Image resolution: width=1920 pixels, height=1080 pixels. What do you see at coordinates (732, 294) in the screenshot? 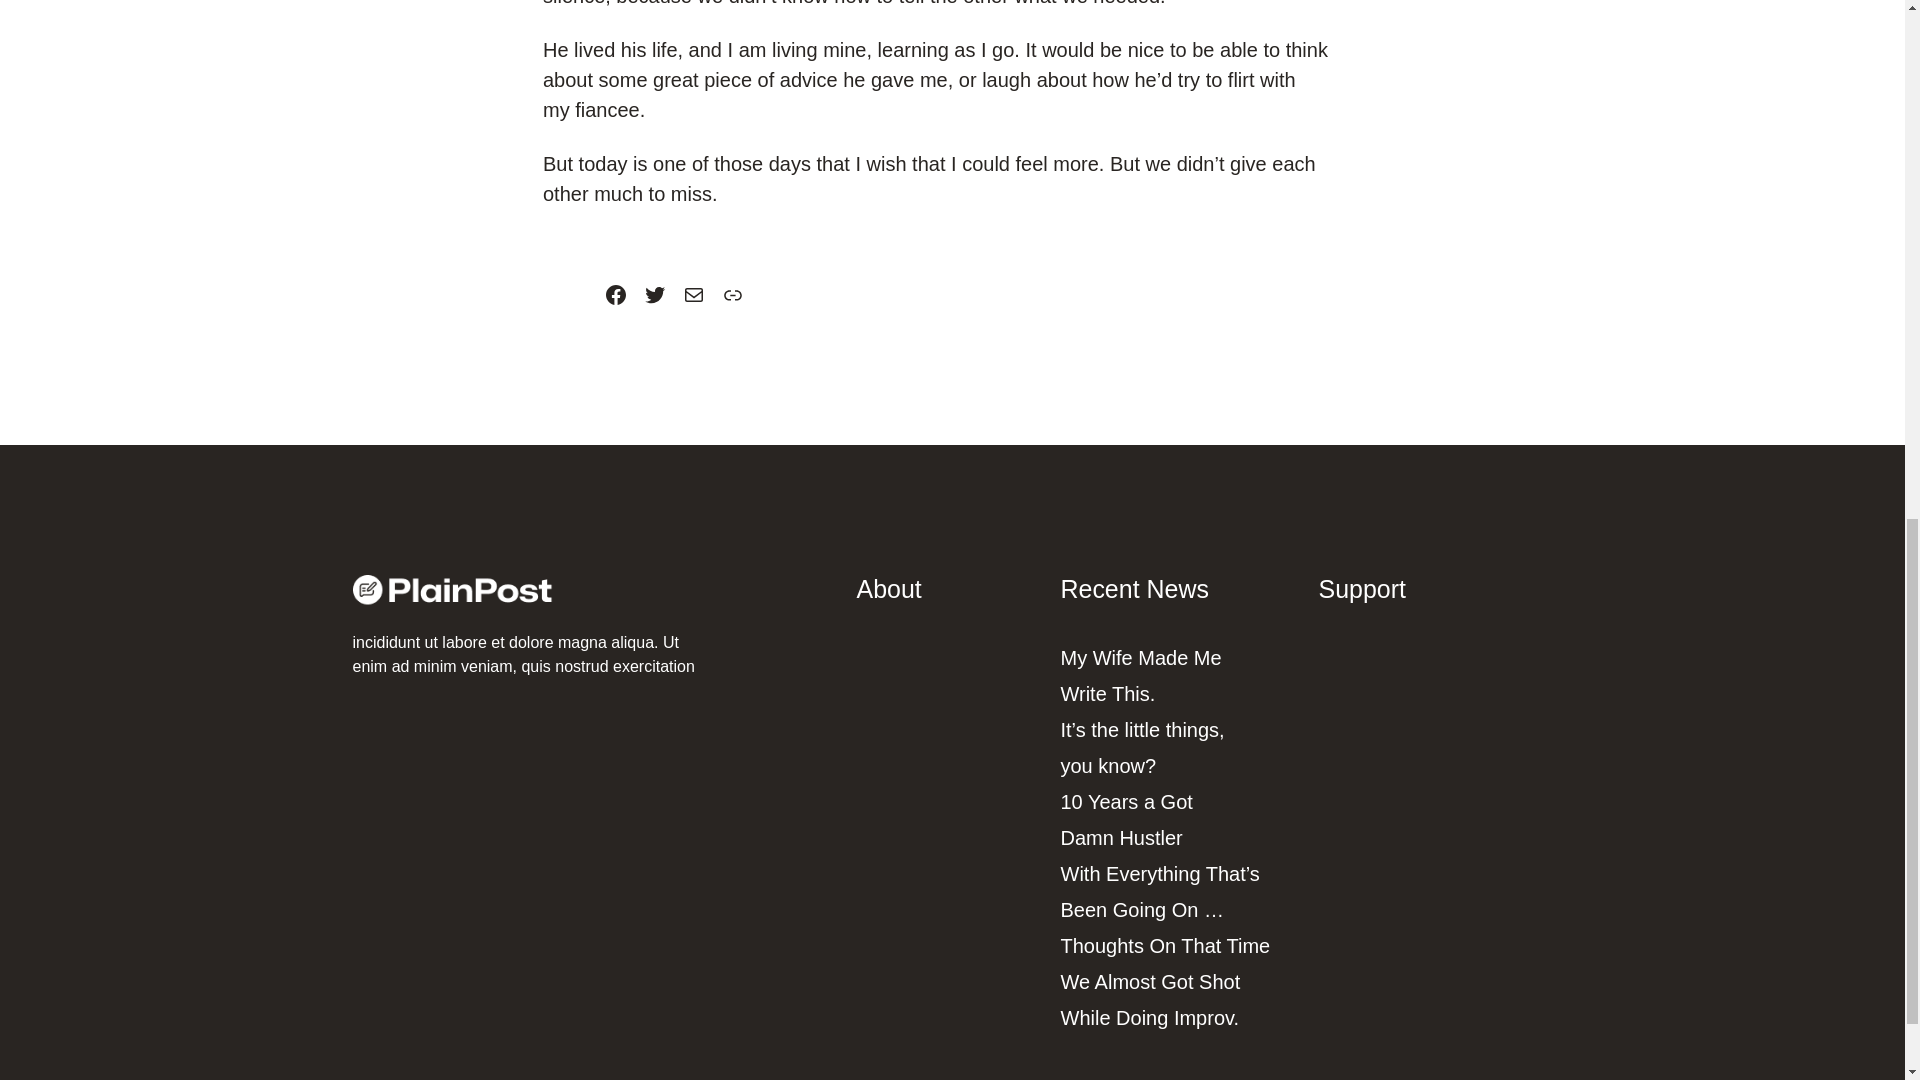
I see `Link` at bounding box center [732, 294].